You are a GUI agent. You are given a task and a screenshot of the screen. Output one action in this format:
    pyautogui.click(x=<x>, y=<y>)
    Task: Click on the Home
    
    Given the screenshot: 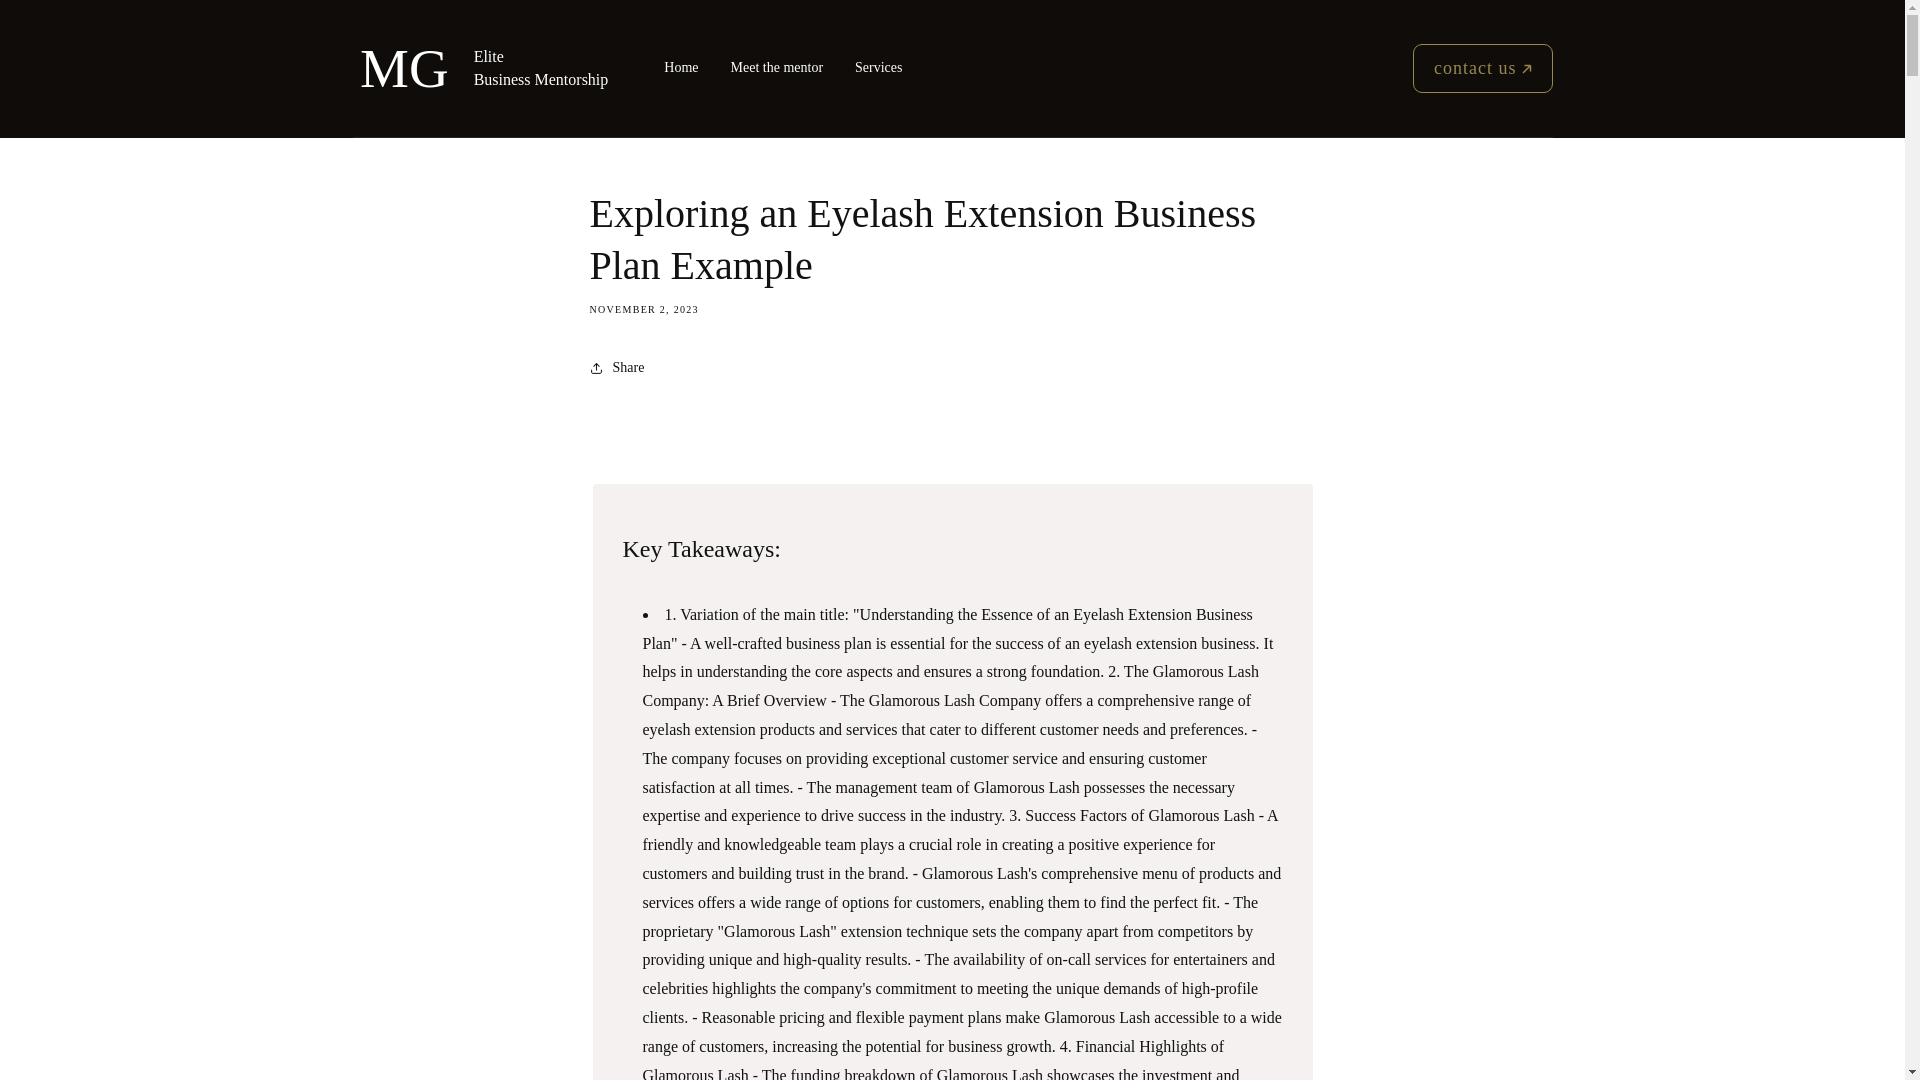 What is the action you would take?
    pyautogui.click(x=681, y=68)
    